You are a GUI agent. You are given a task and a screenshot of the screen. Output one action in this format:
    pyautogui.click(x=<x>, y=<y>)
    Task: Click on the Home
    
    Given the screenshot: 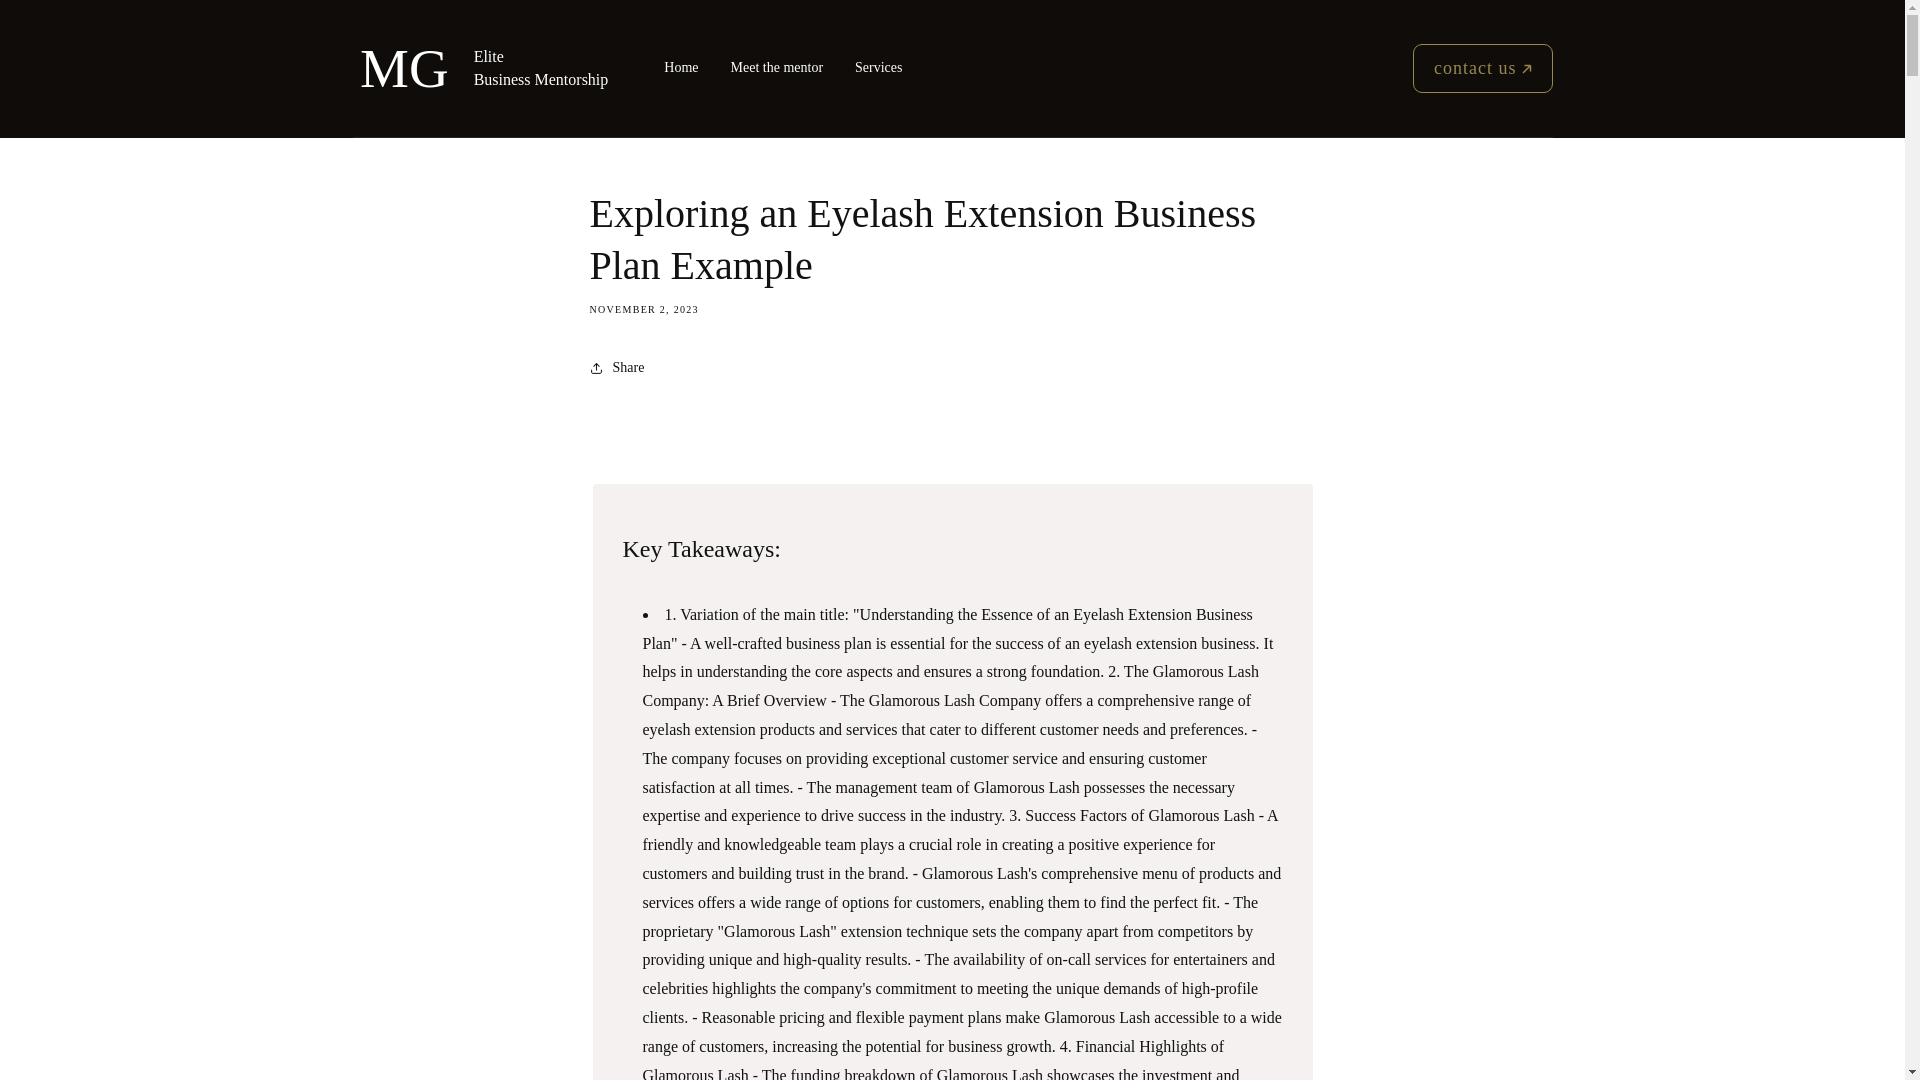 What is the action you would take?
    pyautogui.click(x=681, y=68)
    